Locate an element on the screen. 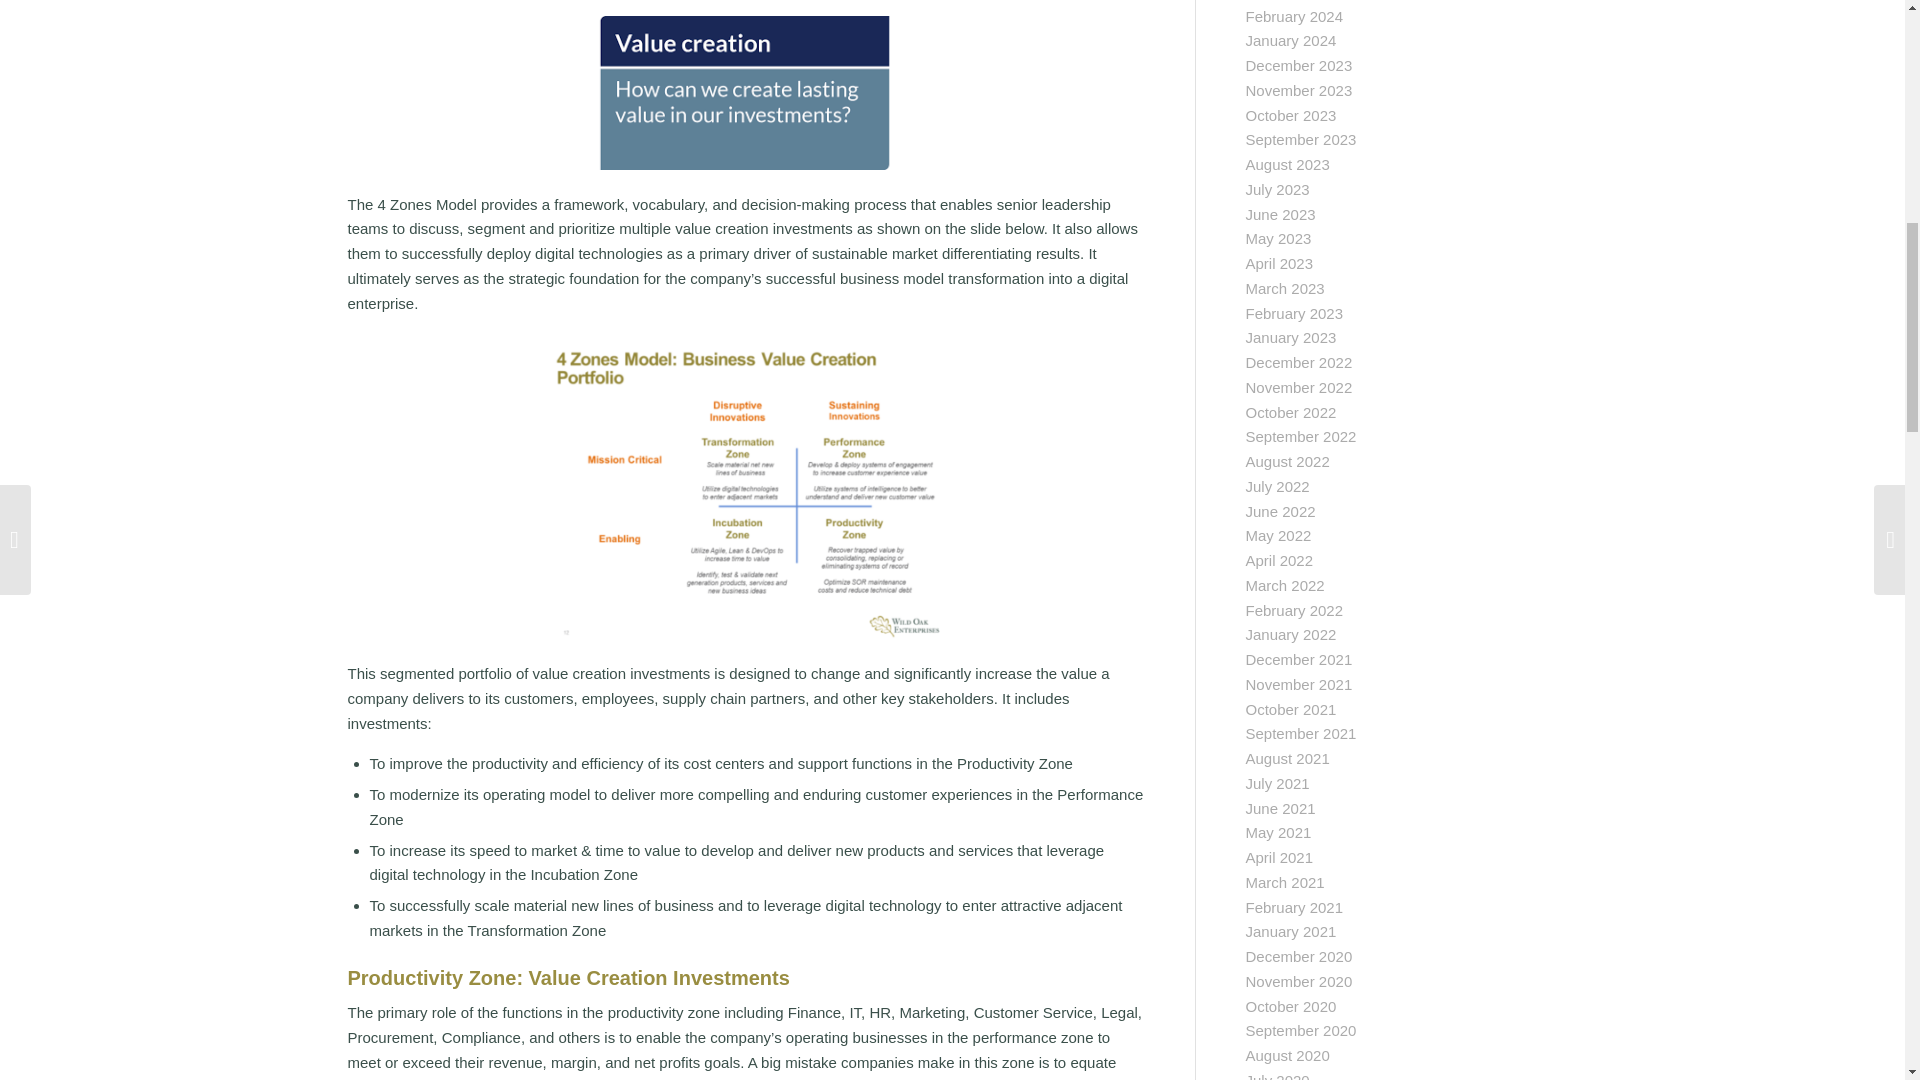 The width and height of the screenshot is (1920, 1080). January 2024 is located at coordinates (1291, 40).